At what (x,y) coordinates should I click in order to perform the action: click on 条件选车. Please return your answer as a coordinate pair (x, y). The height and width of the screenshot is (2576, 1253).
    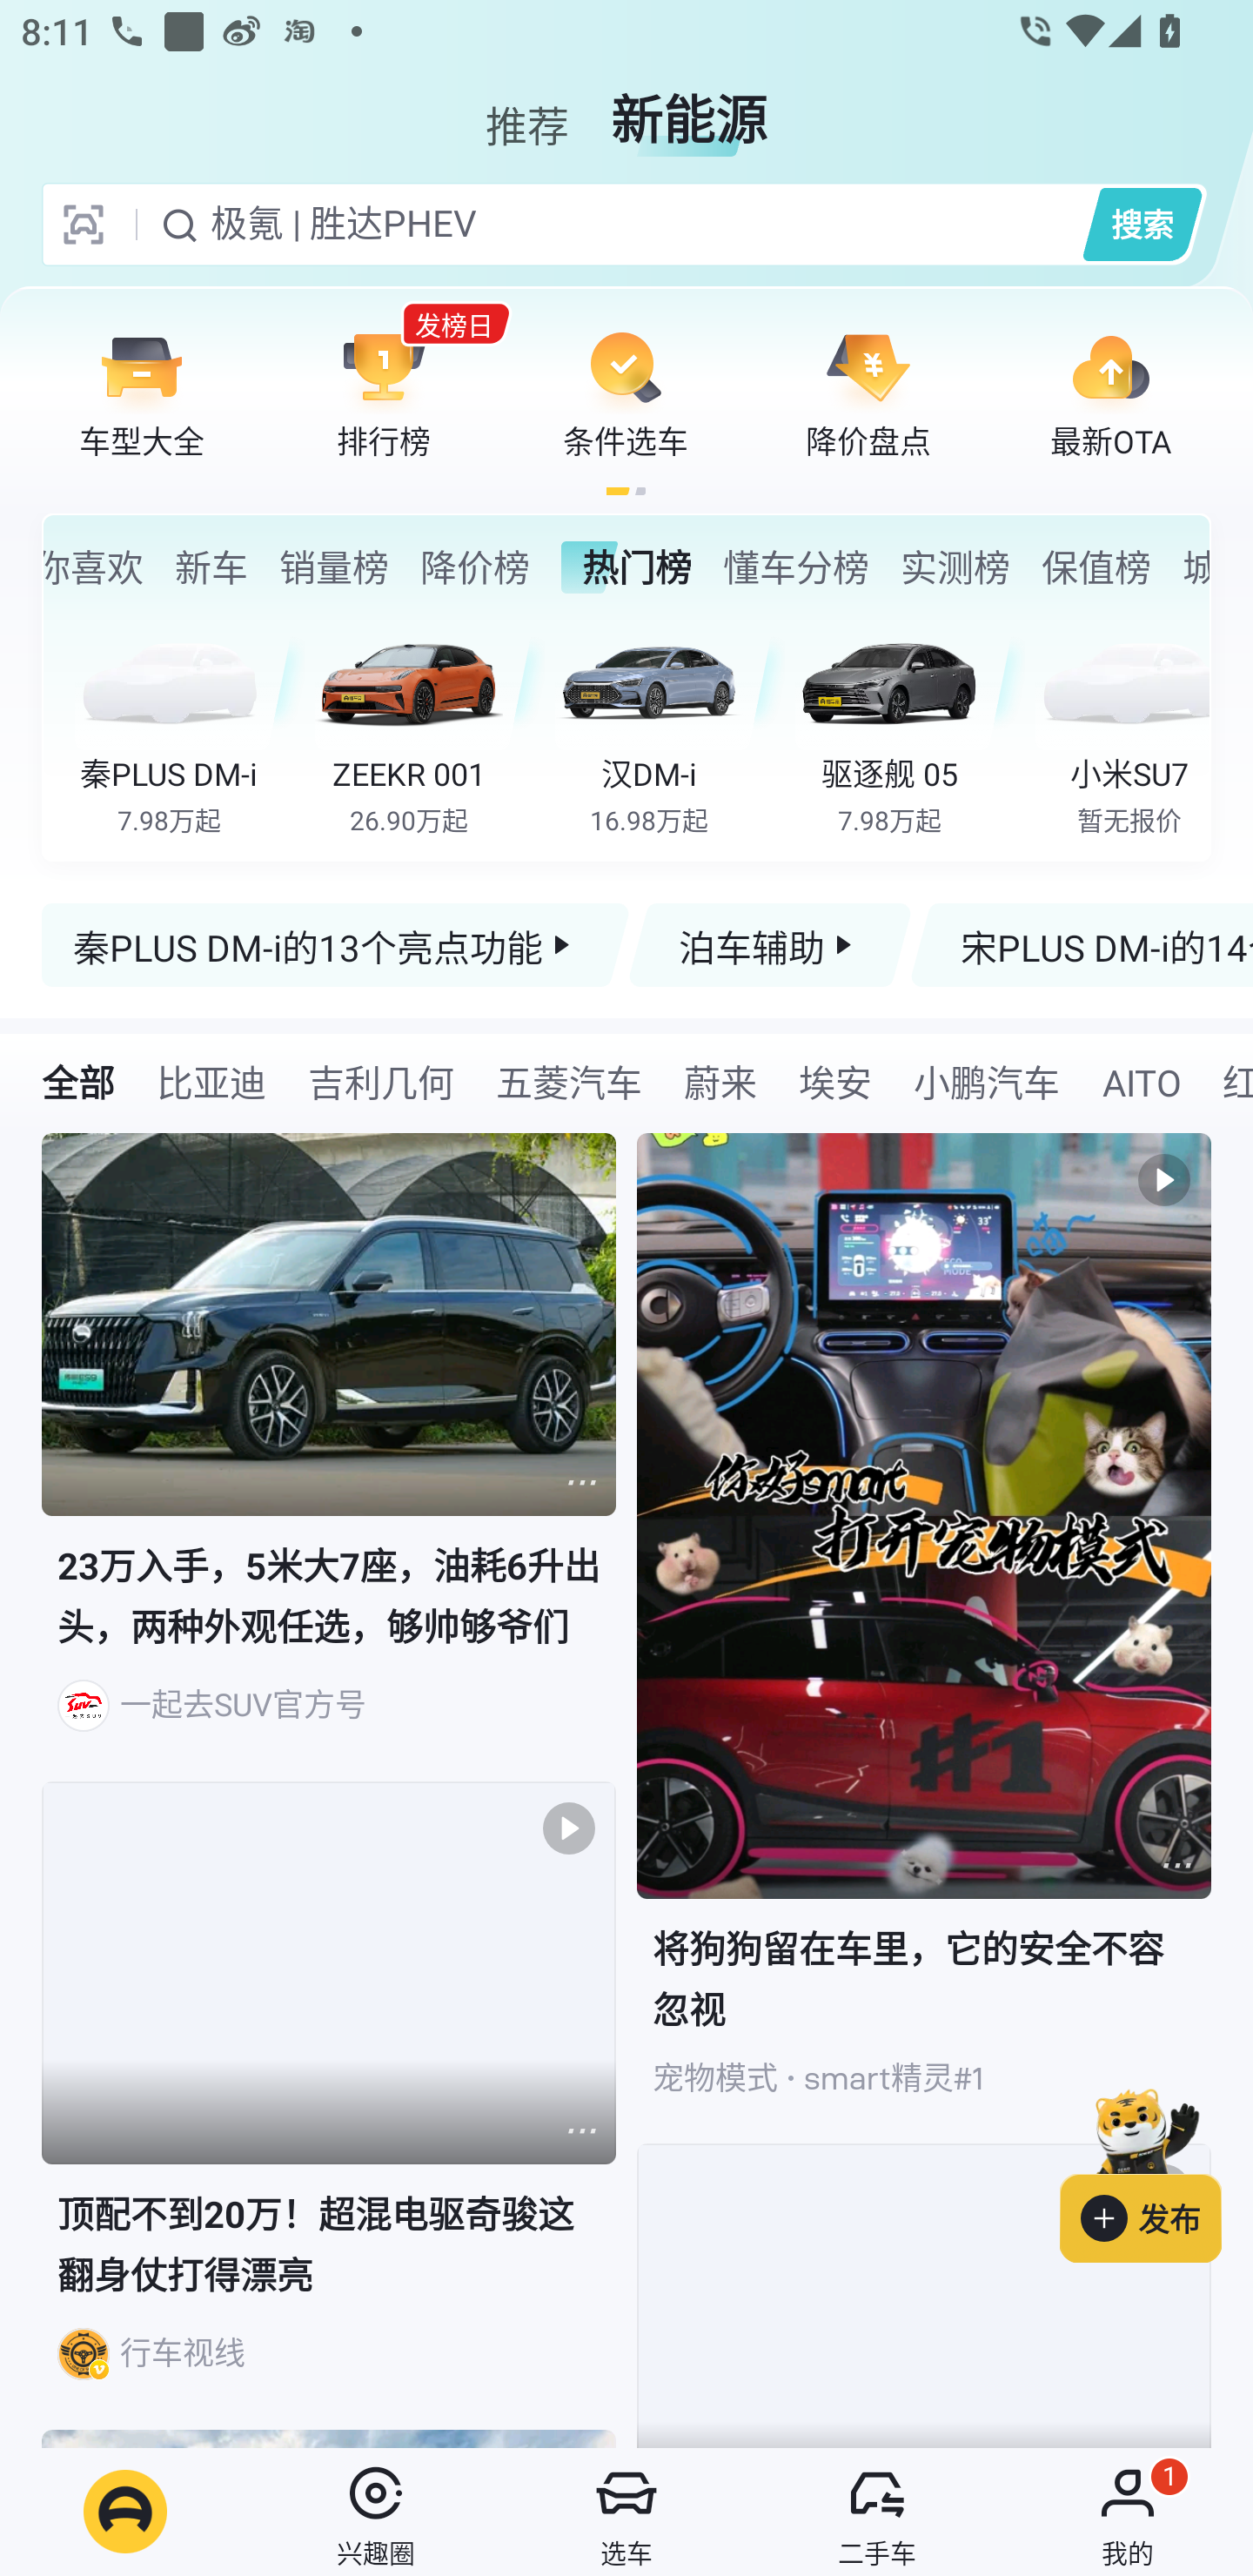
    Looking at the image, I should click on (626, 392).